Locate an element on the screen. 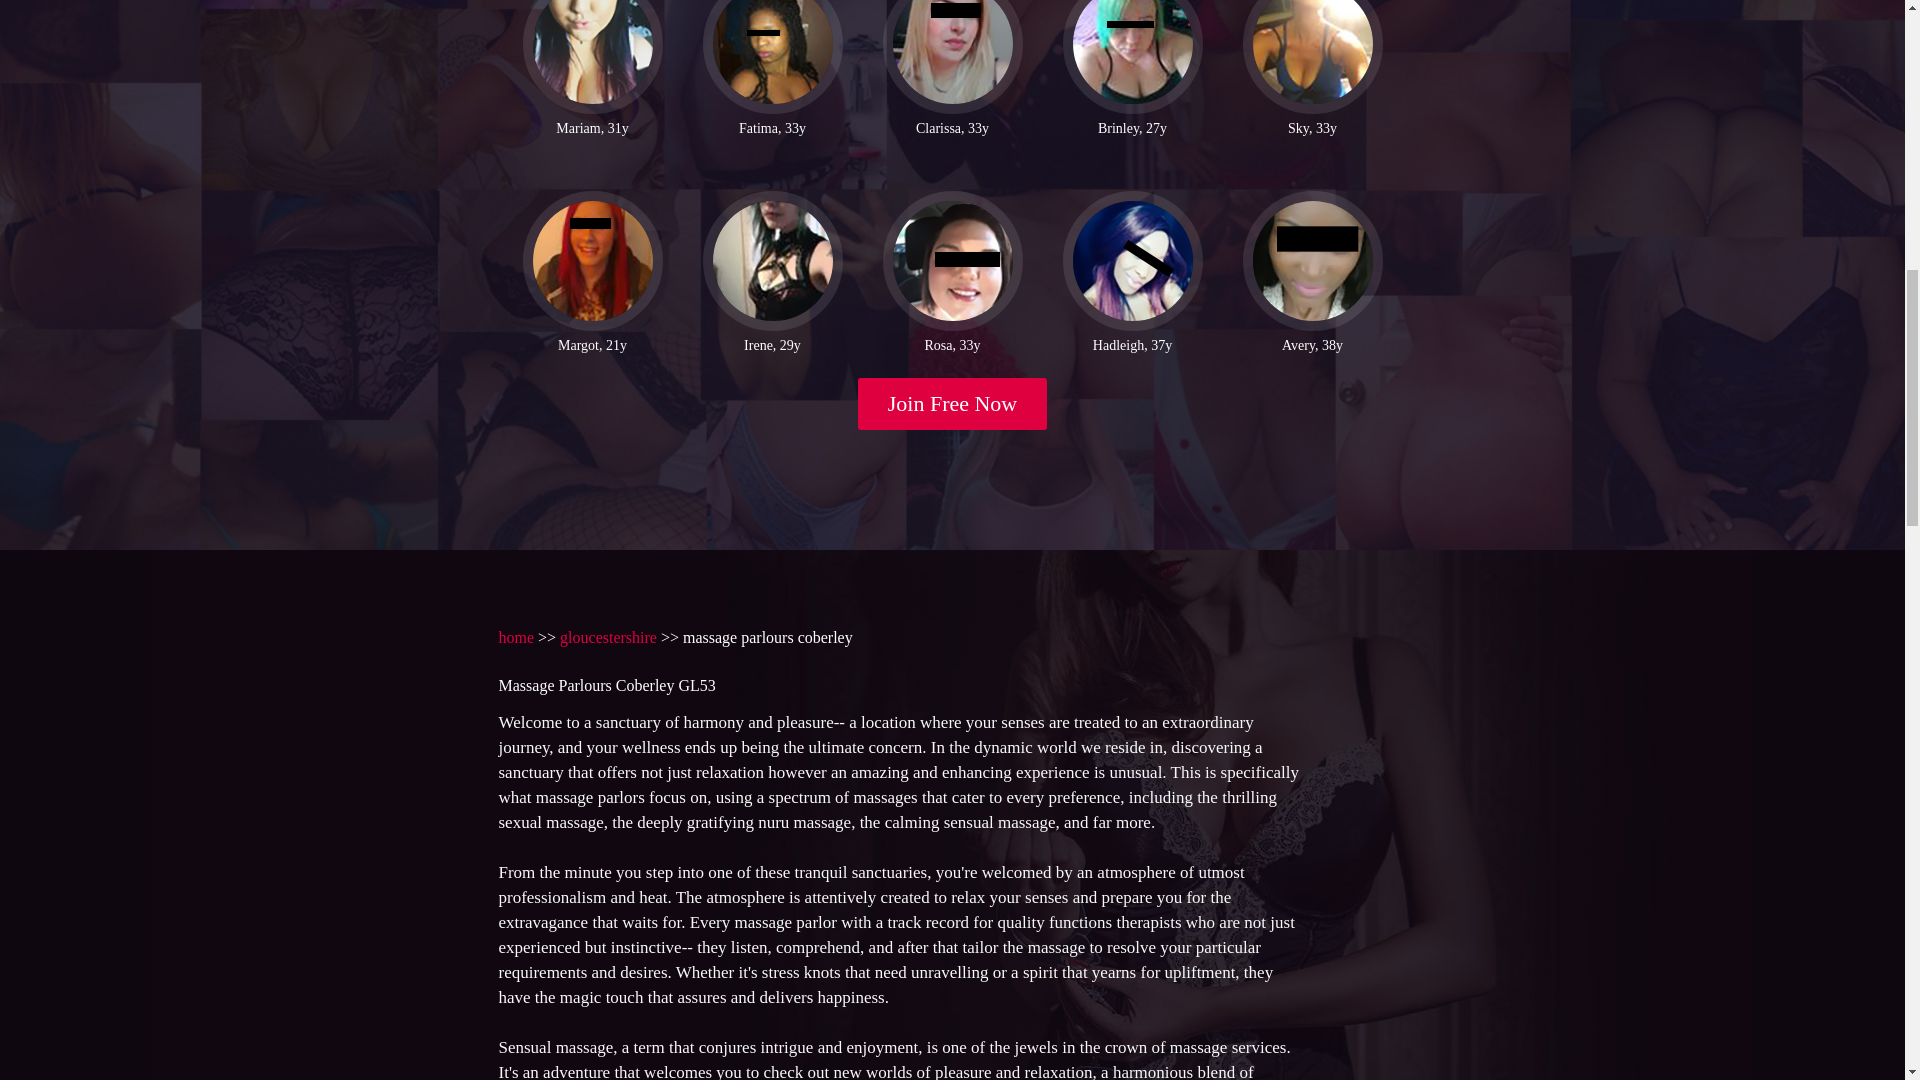 The width and height of the screenshot is (1920, 1080). Join is located at coordinates (953, 404).